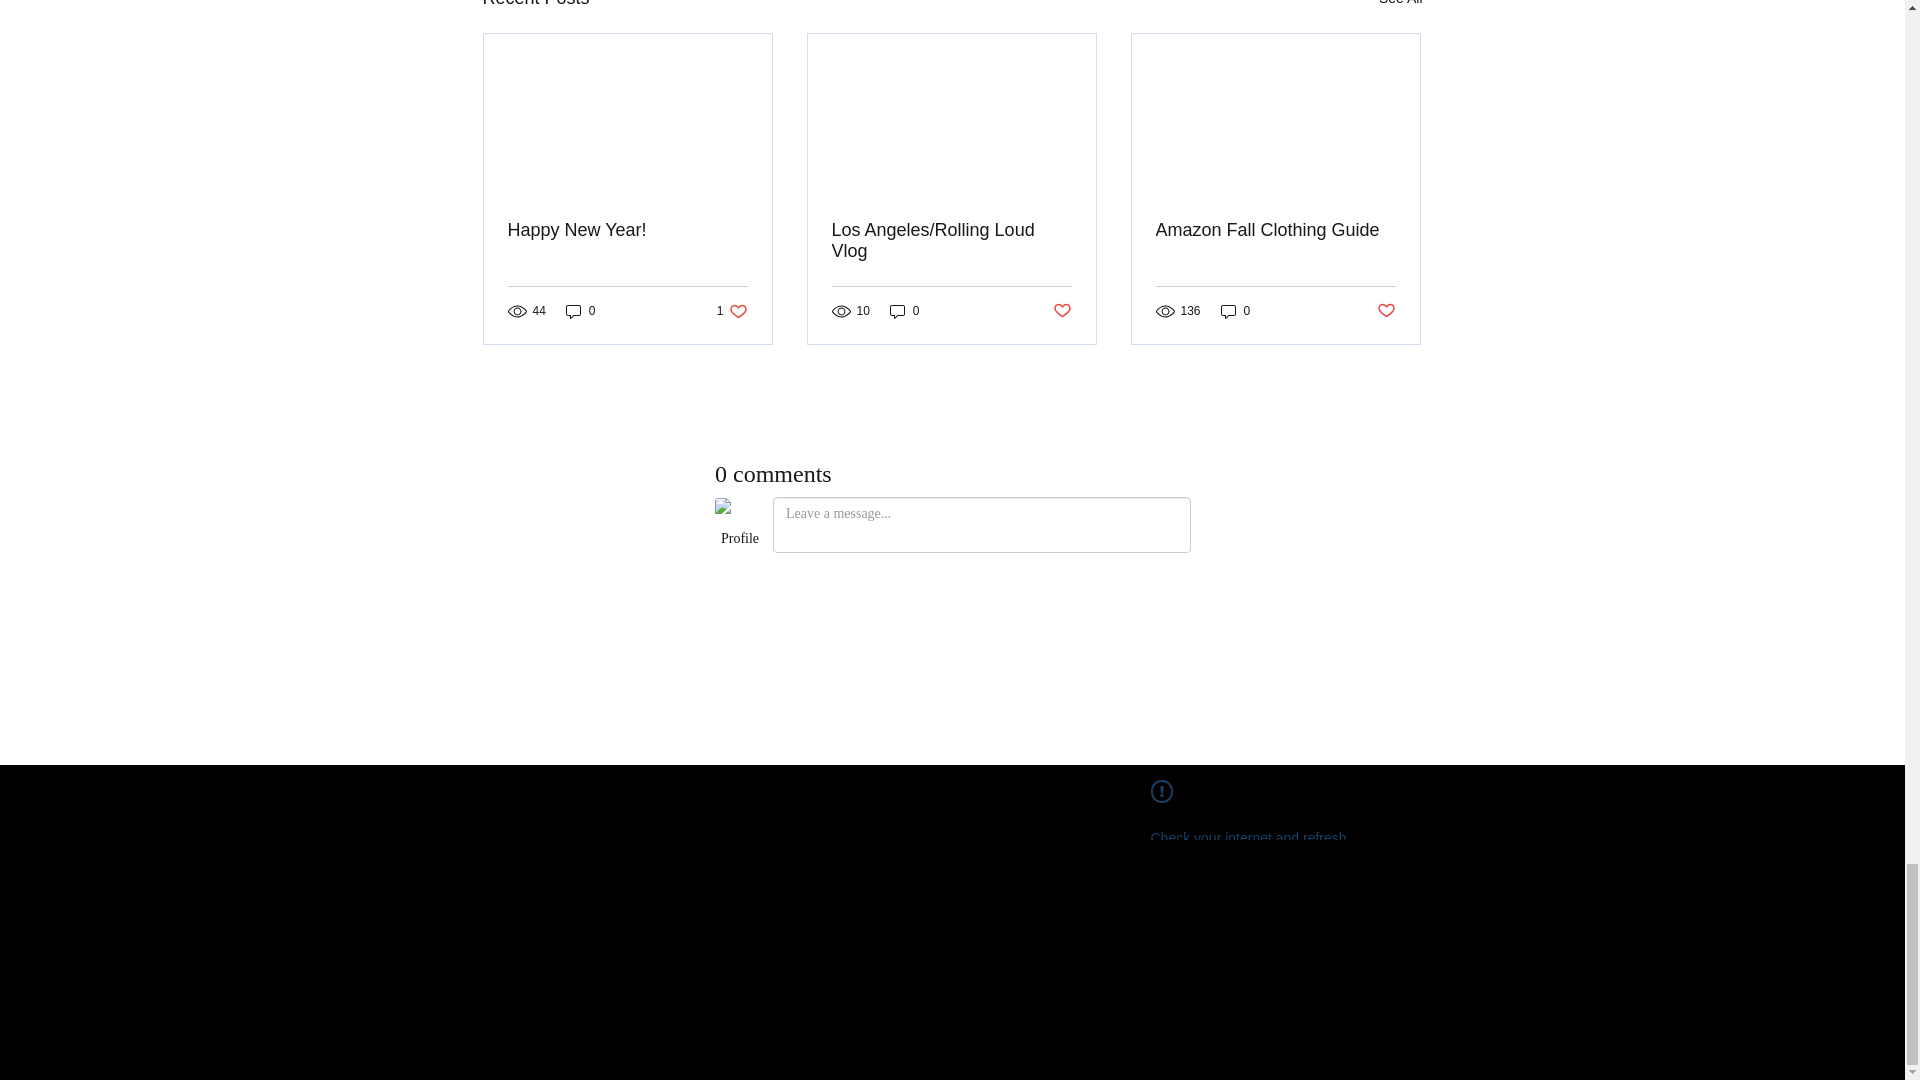  I want to click on Comments, so click(952, 596).